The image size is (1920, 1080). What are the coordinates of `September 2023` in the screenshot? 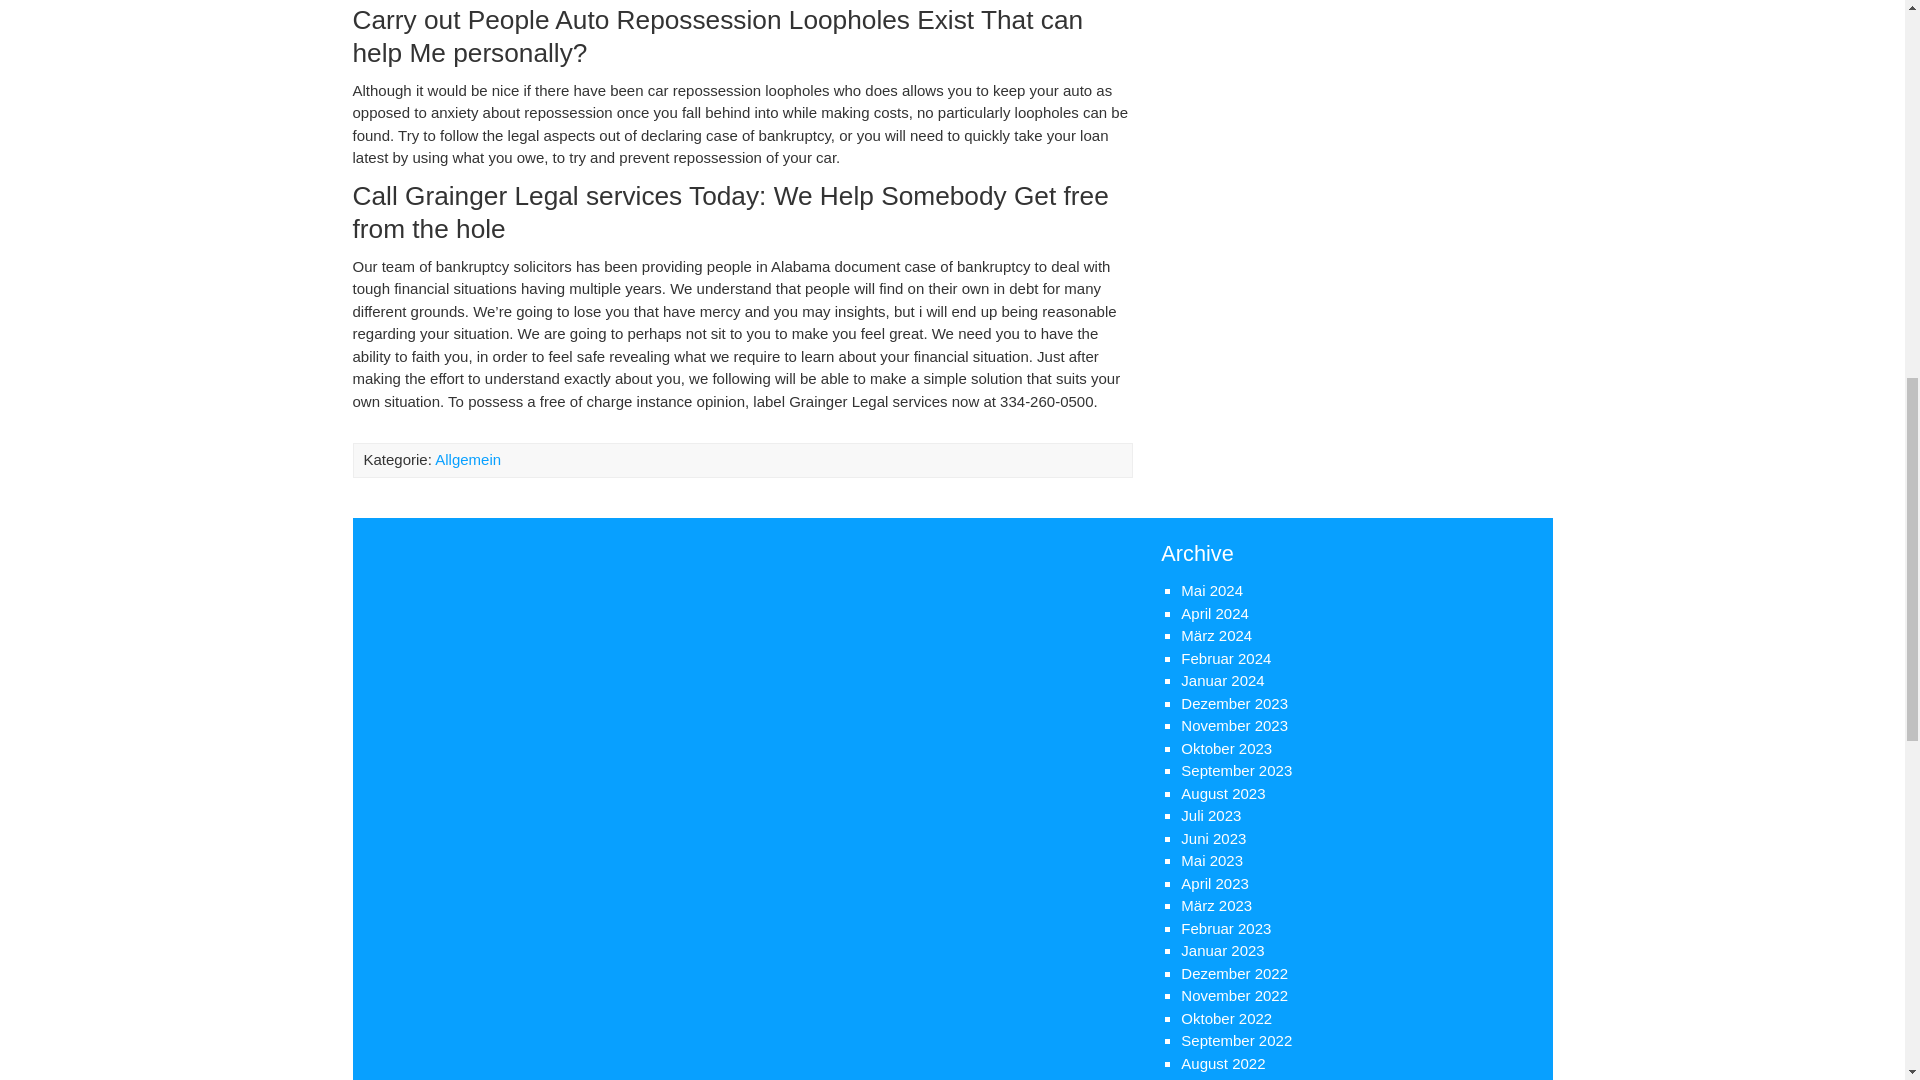 It's located at (1236, 770).